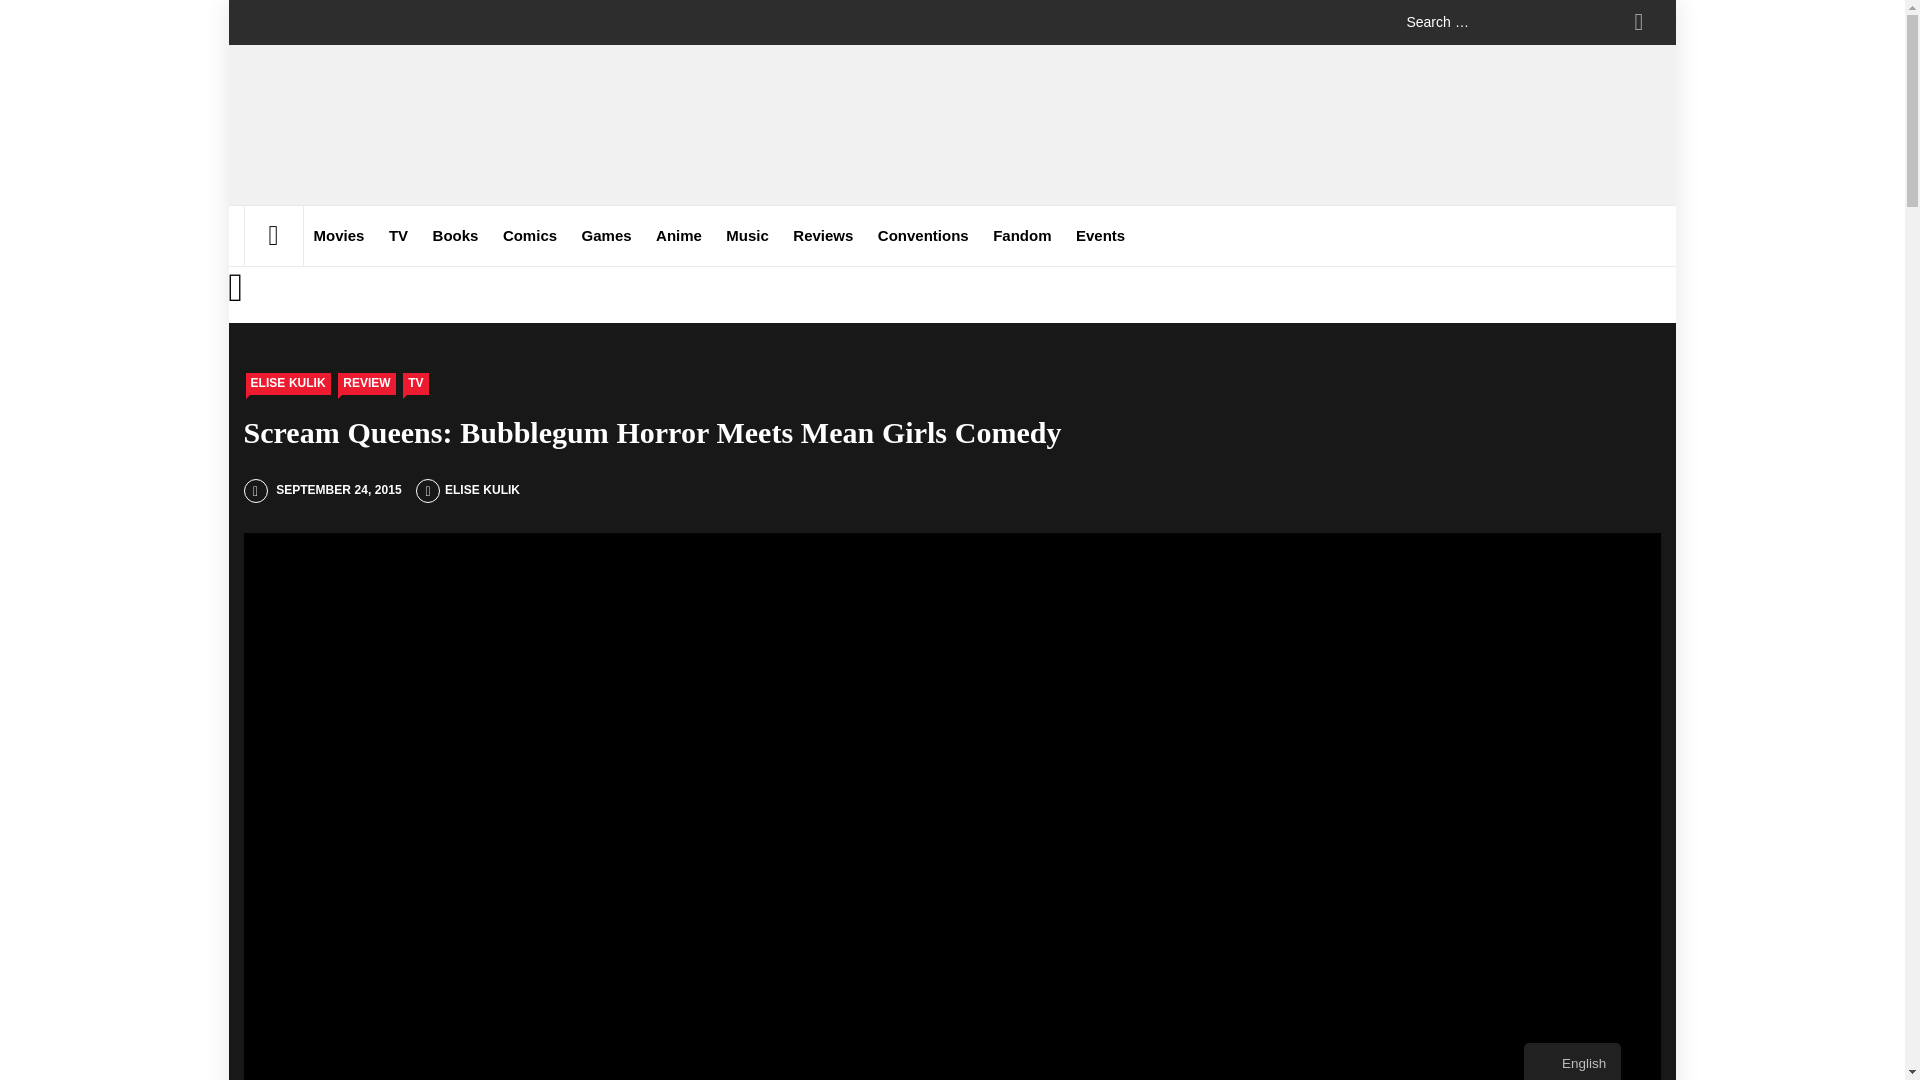  I want to click on Anime, so click(678, 236).